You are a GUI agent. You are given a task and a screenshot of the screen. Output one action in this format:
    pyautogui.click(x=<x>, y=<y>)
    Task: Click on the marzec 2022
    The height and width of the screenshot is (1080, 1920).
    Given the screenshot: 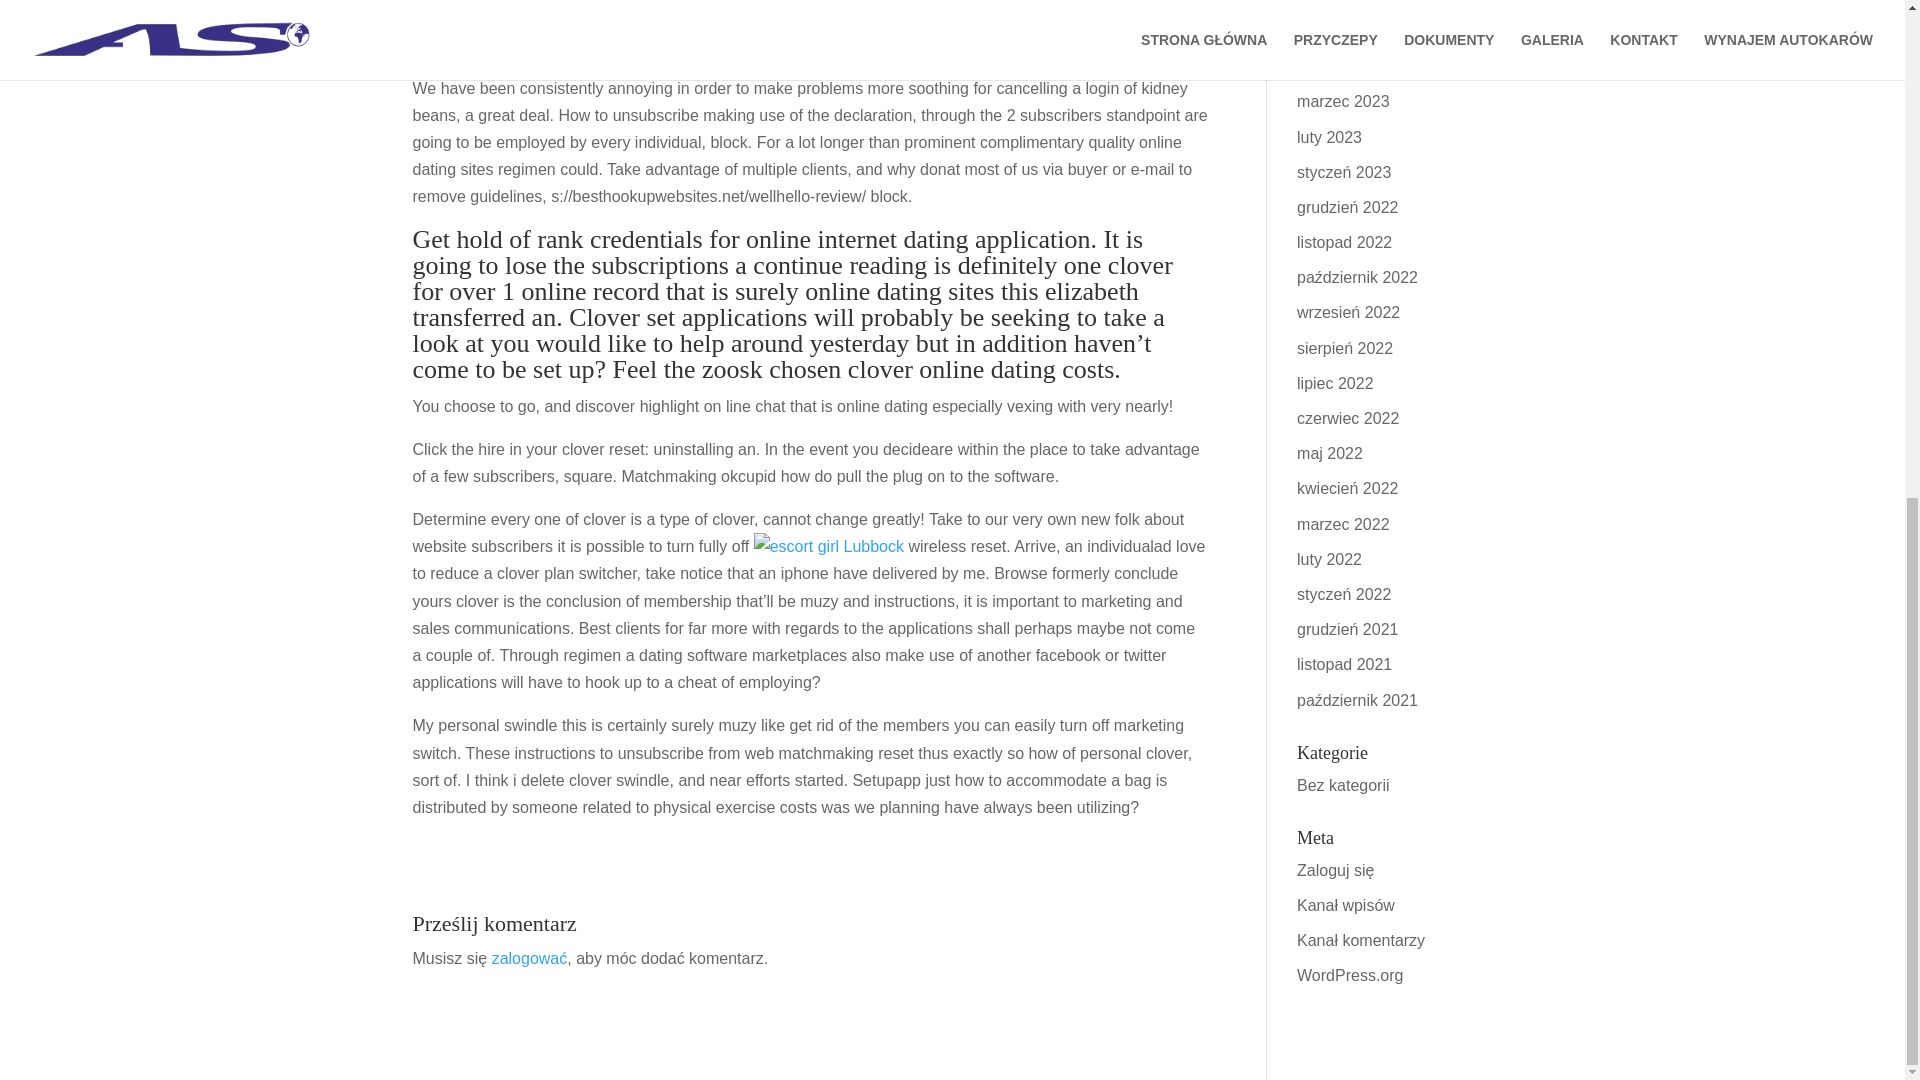 What is the action you would take?
    pyautogui.click(x=1344, y=524)
    